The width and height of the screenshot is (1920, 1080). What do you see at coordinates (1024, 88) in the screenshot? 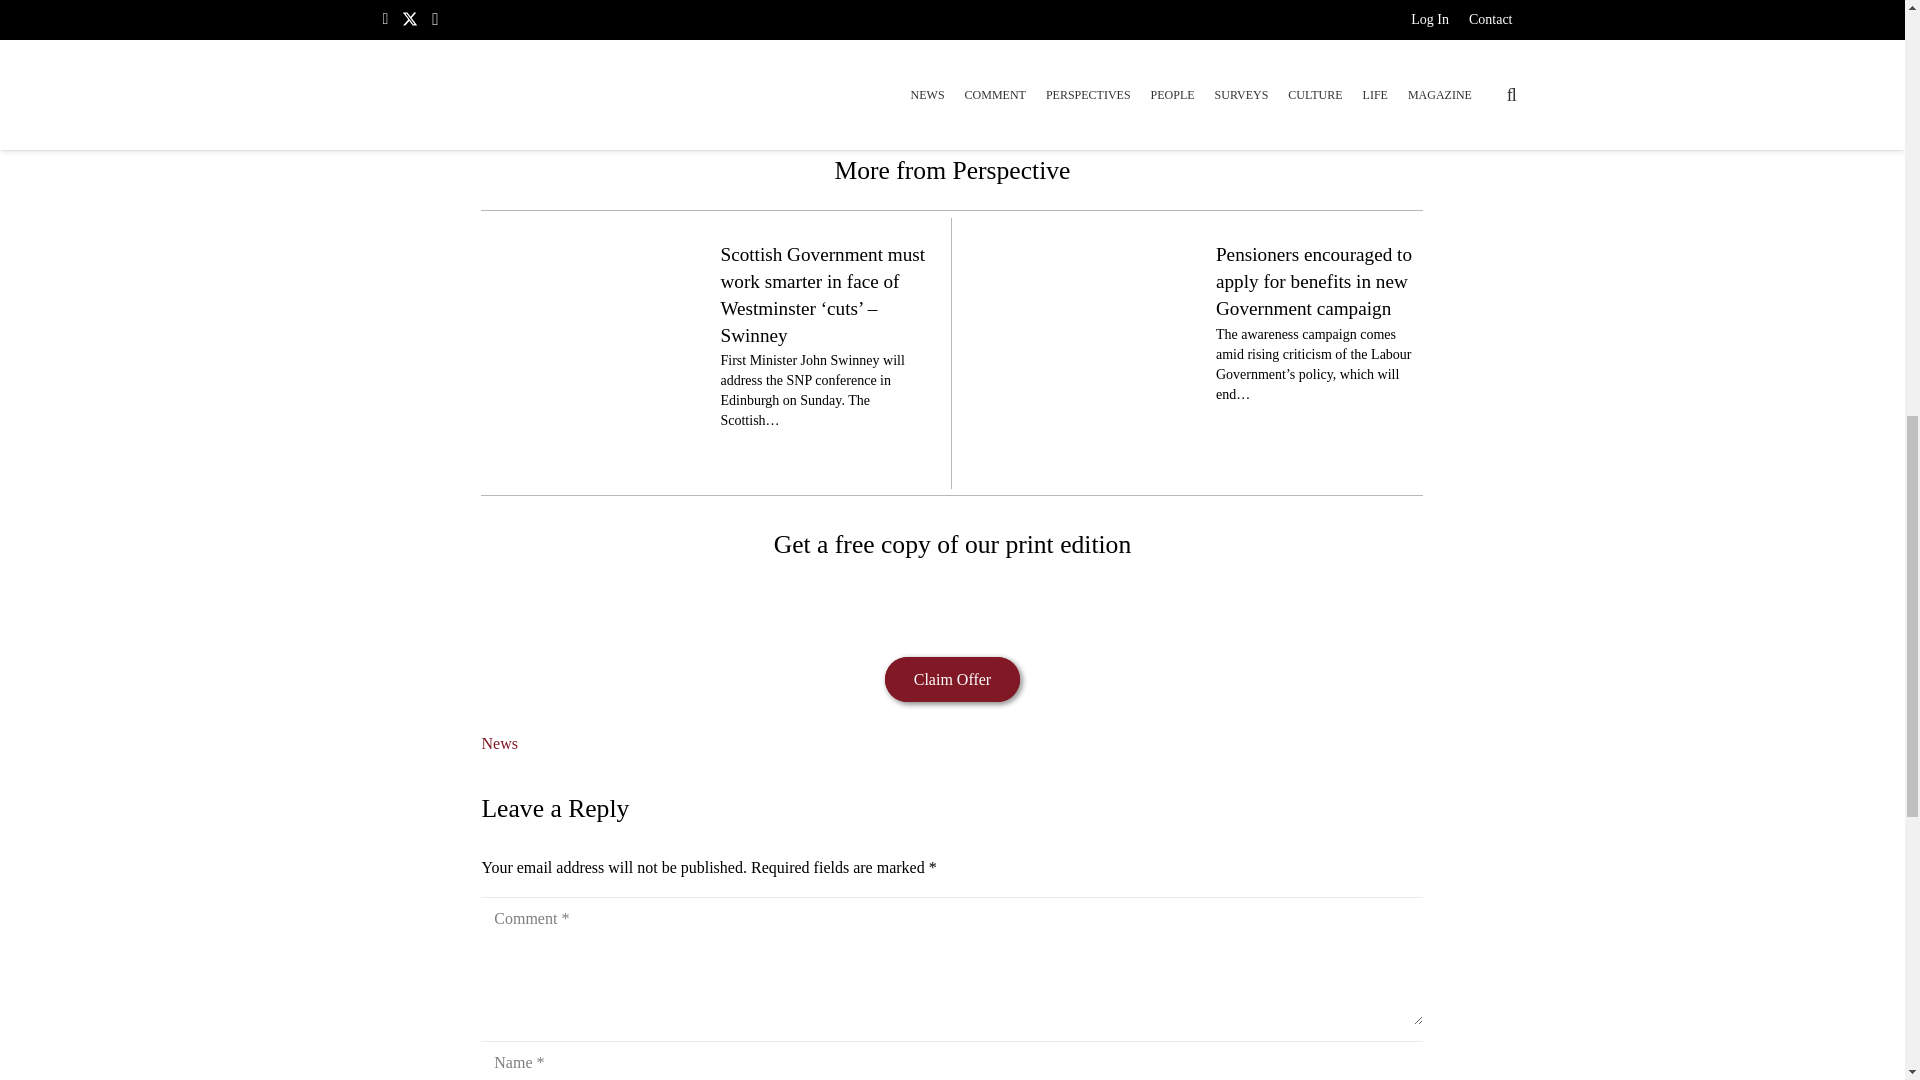
I see `Share this` at bounding box center [1024, 88].